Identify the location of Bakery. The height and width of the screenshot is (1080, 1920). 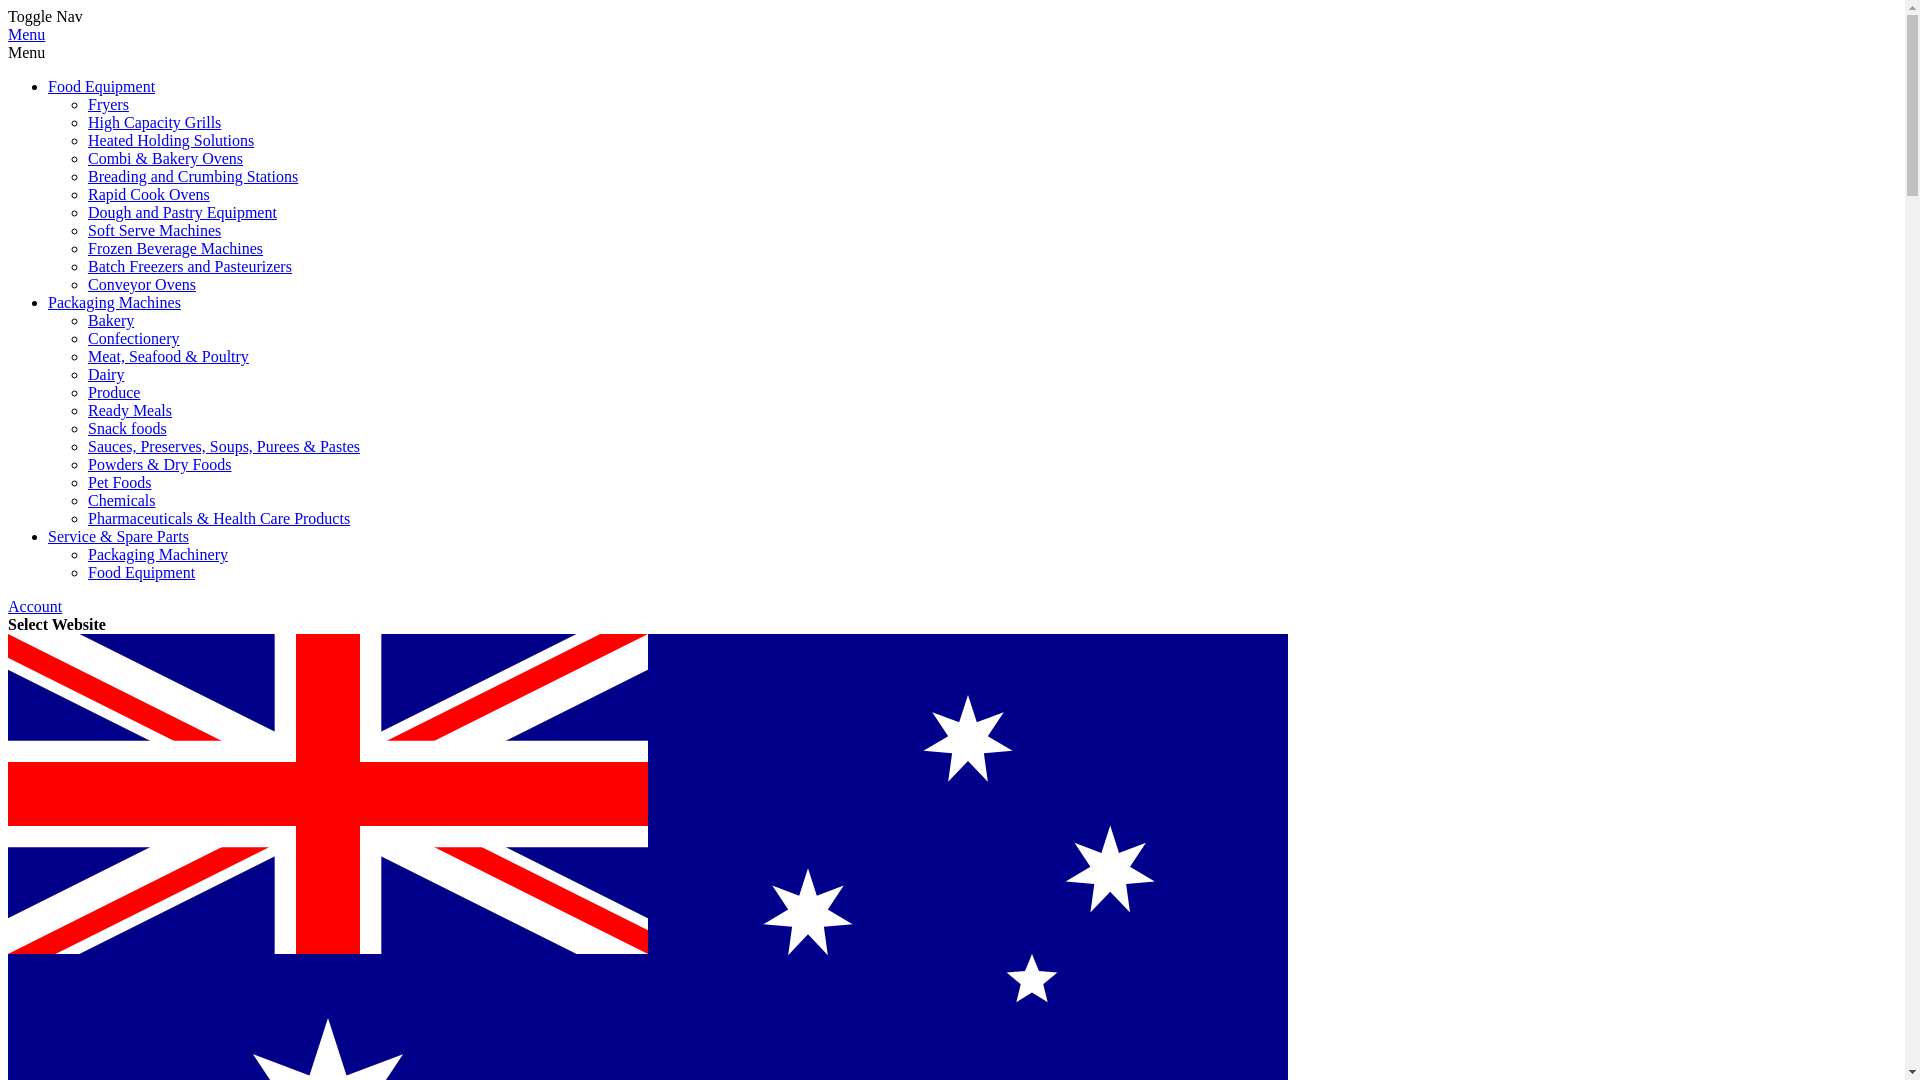
(111, 320).